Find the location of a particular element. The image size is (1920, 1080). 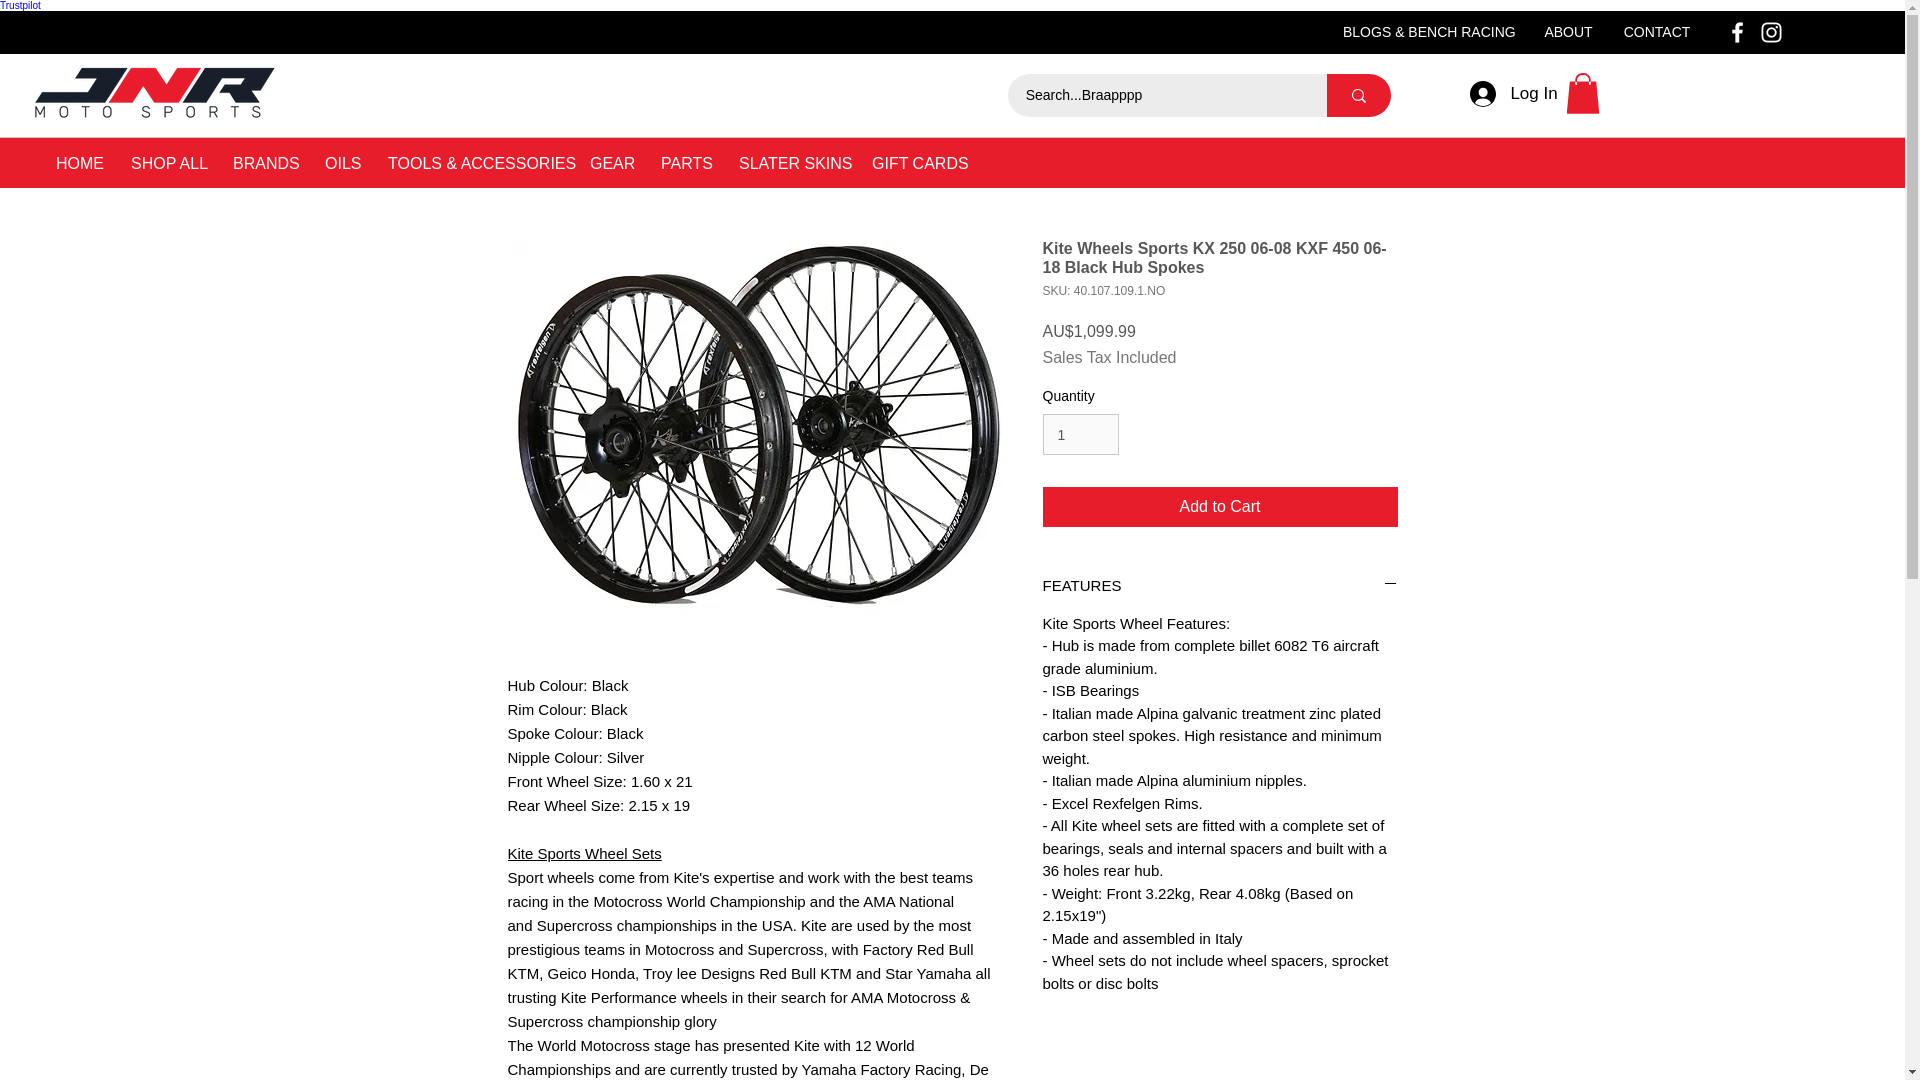

Trustpilot is located at coordinates (20, 5).